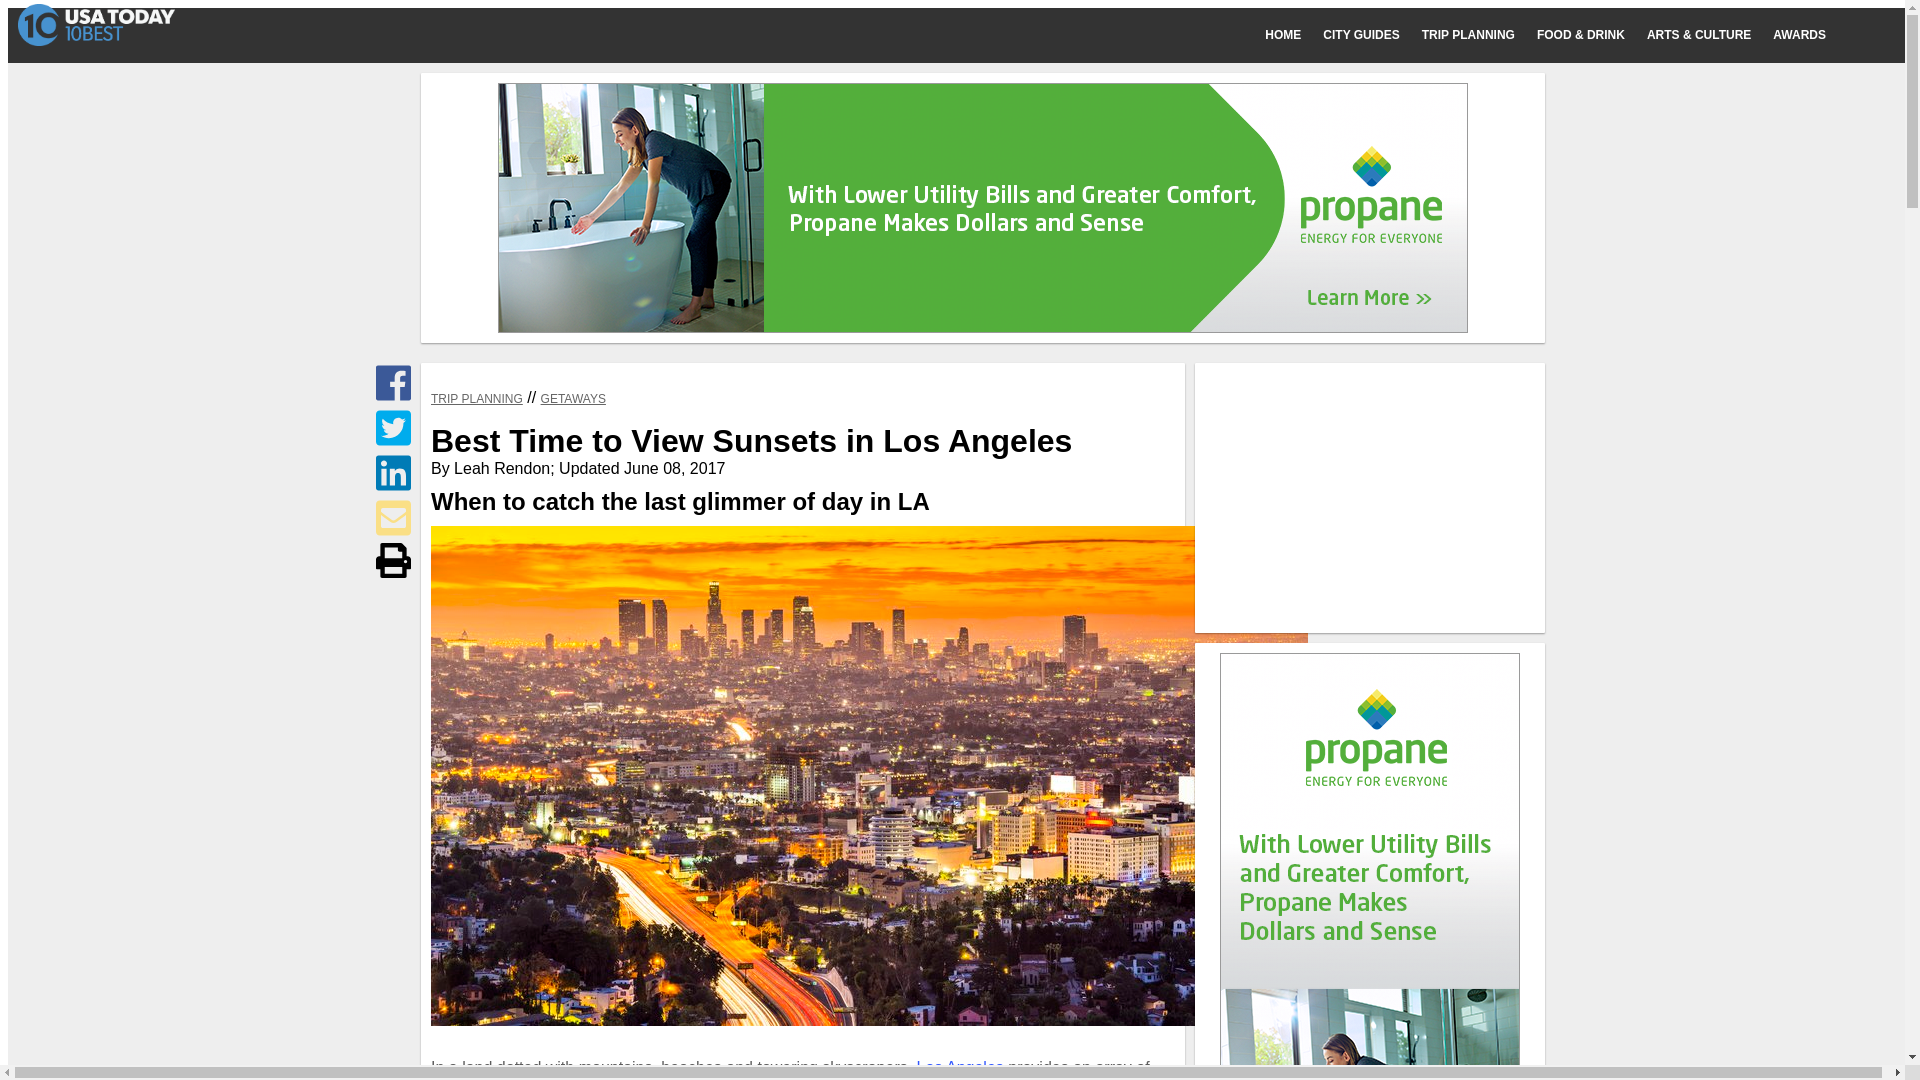  I want to click on ARTS & CULTURE, so click(1710, 36).